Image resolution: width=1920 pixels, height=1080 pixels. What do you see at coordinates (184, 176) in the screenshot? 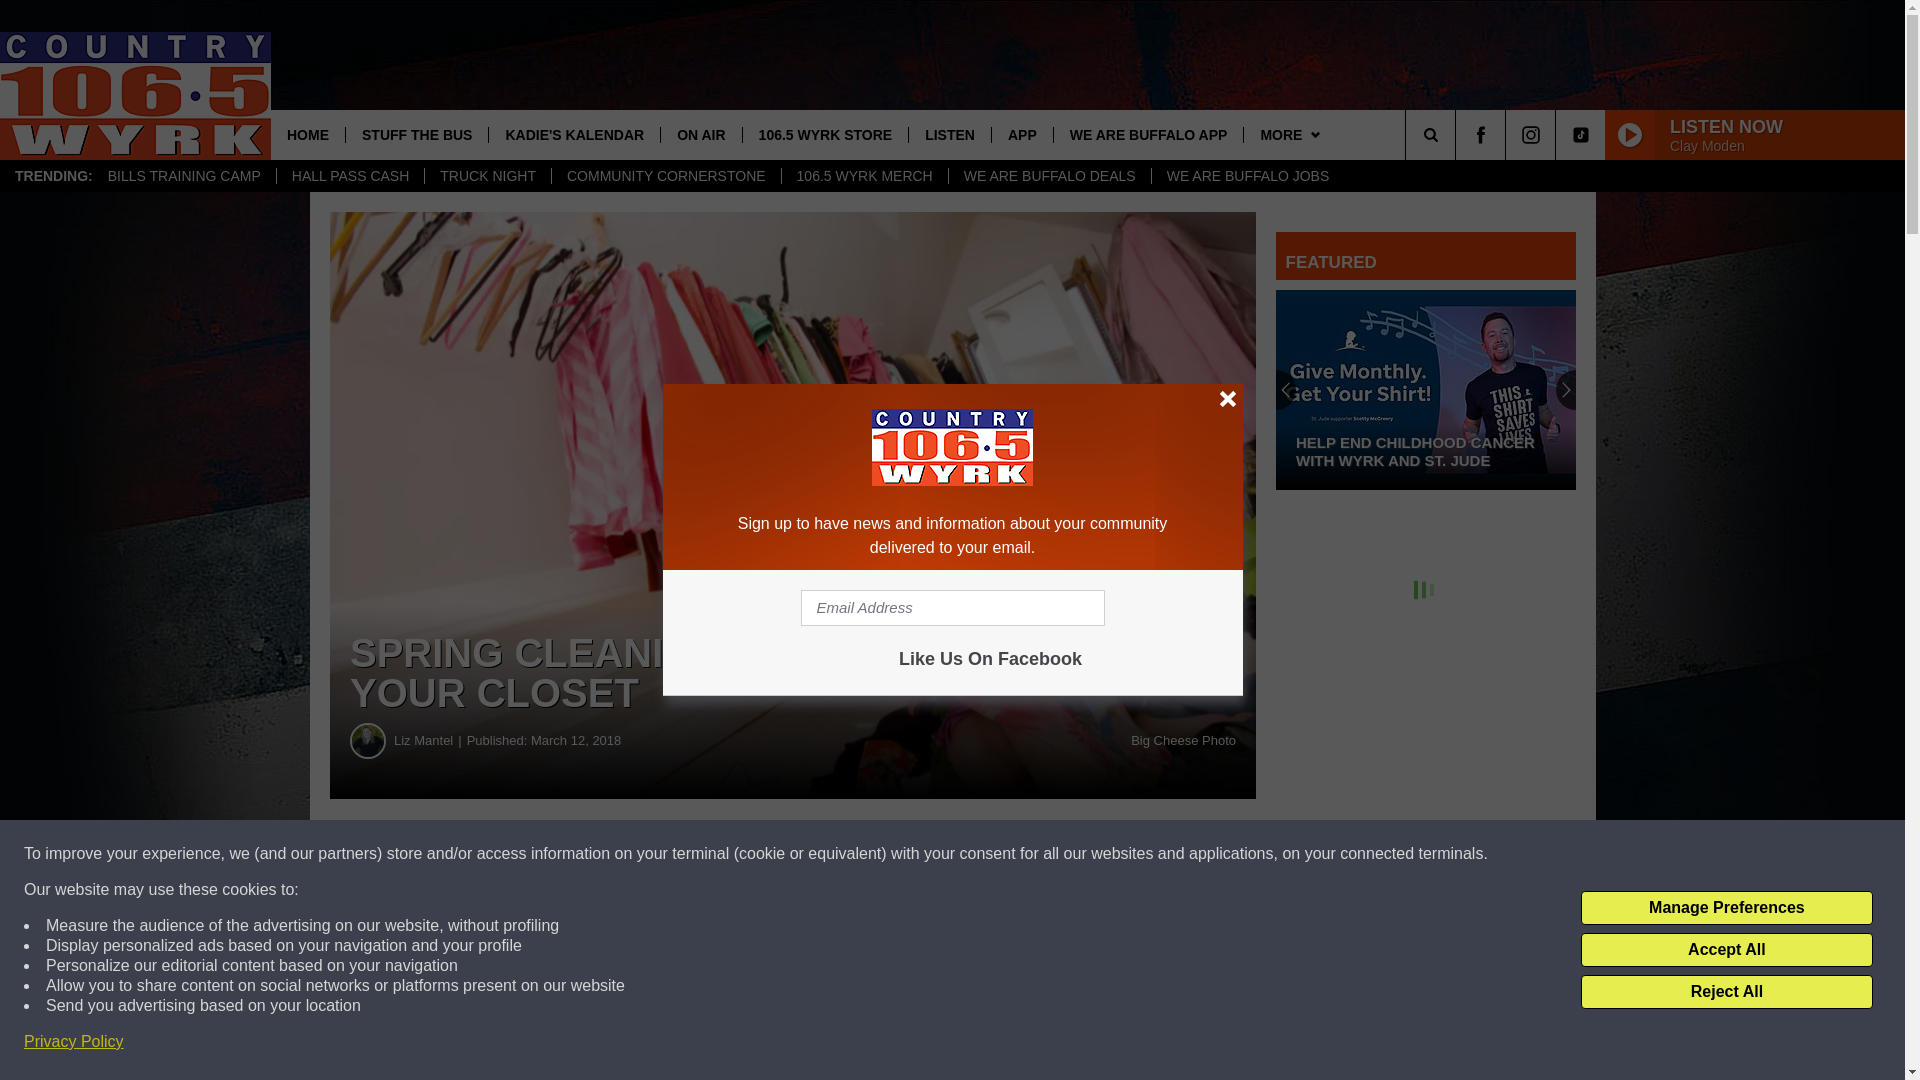
I see `BILLS TRAINING CAMP` at bounding box center [184, 176].